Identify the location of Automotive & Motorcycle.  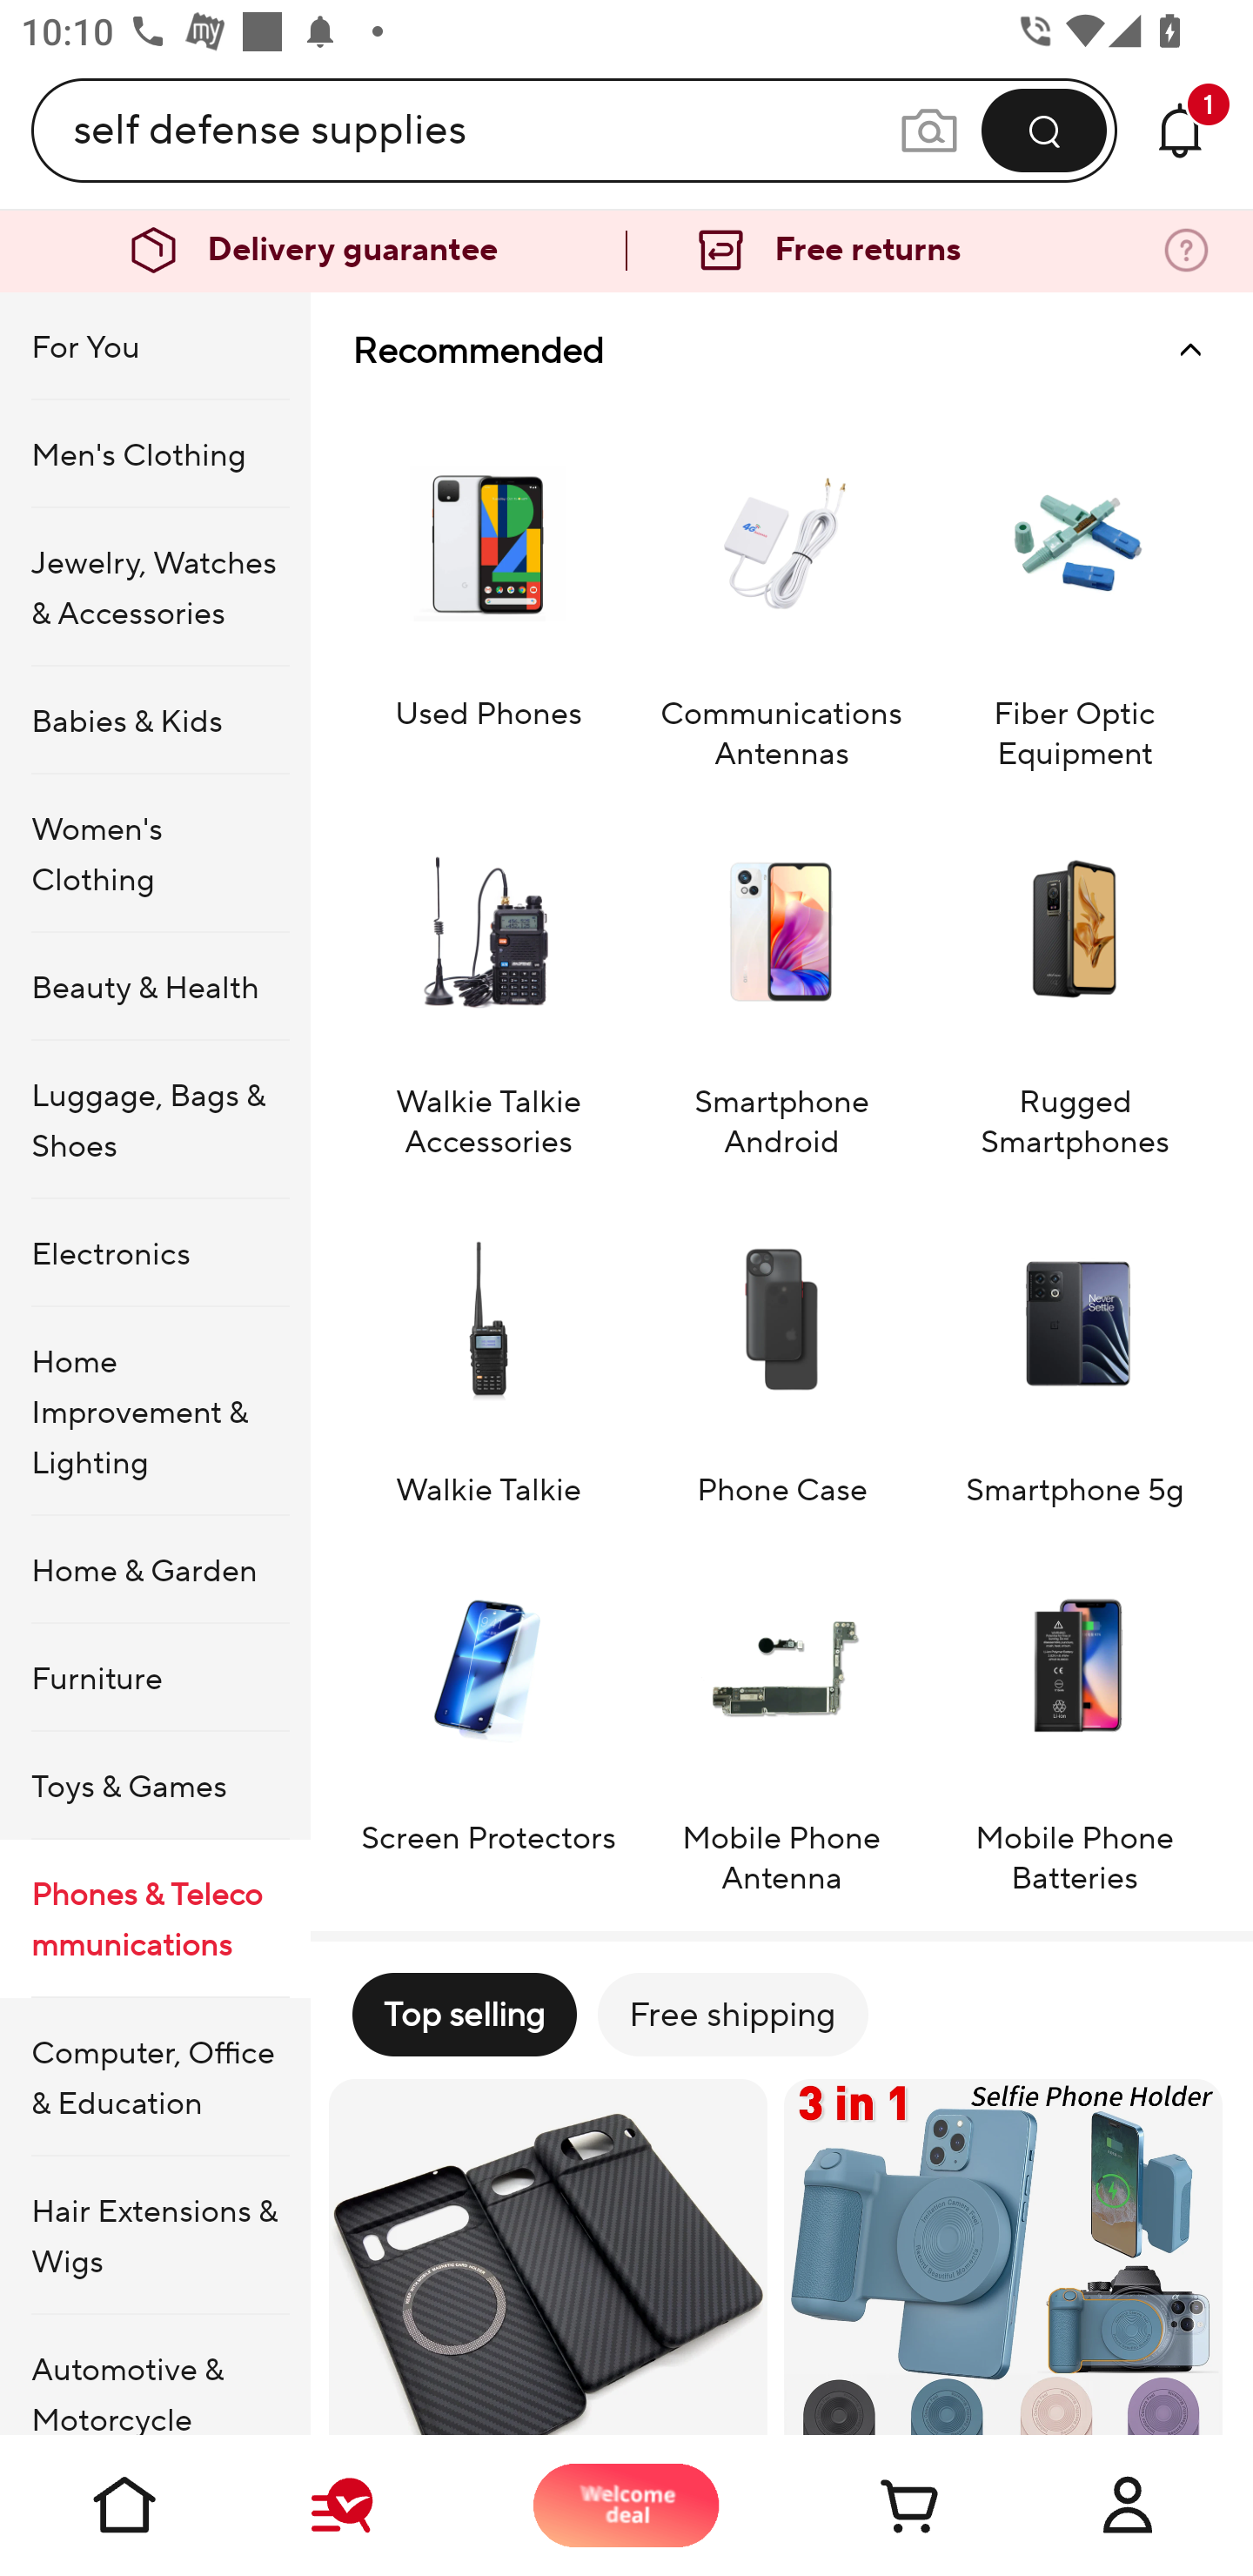
(155, 2375).